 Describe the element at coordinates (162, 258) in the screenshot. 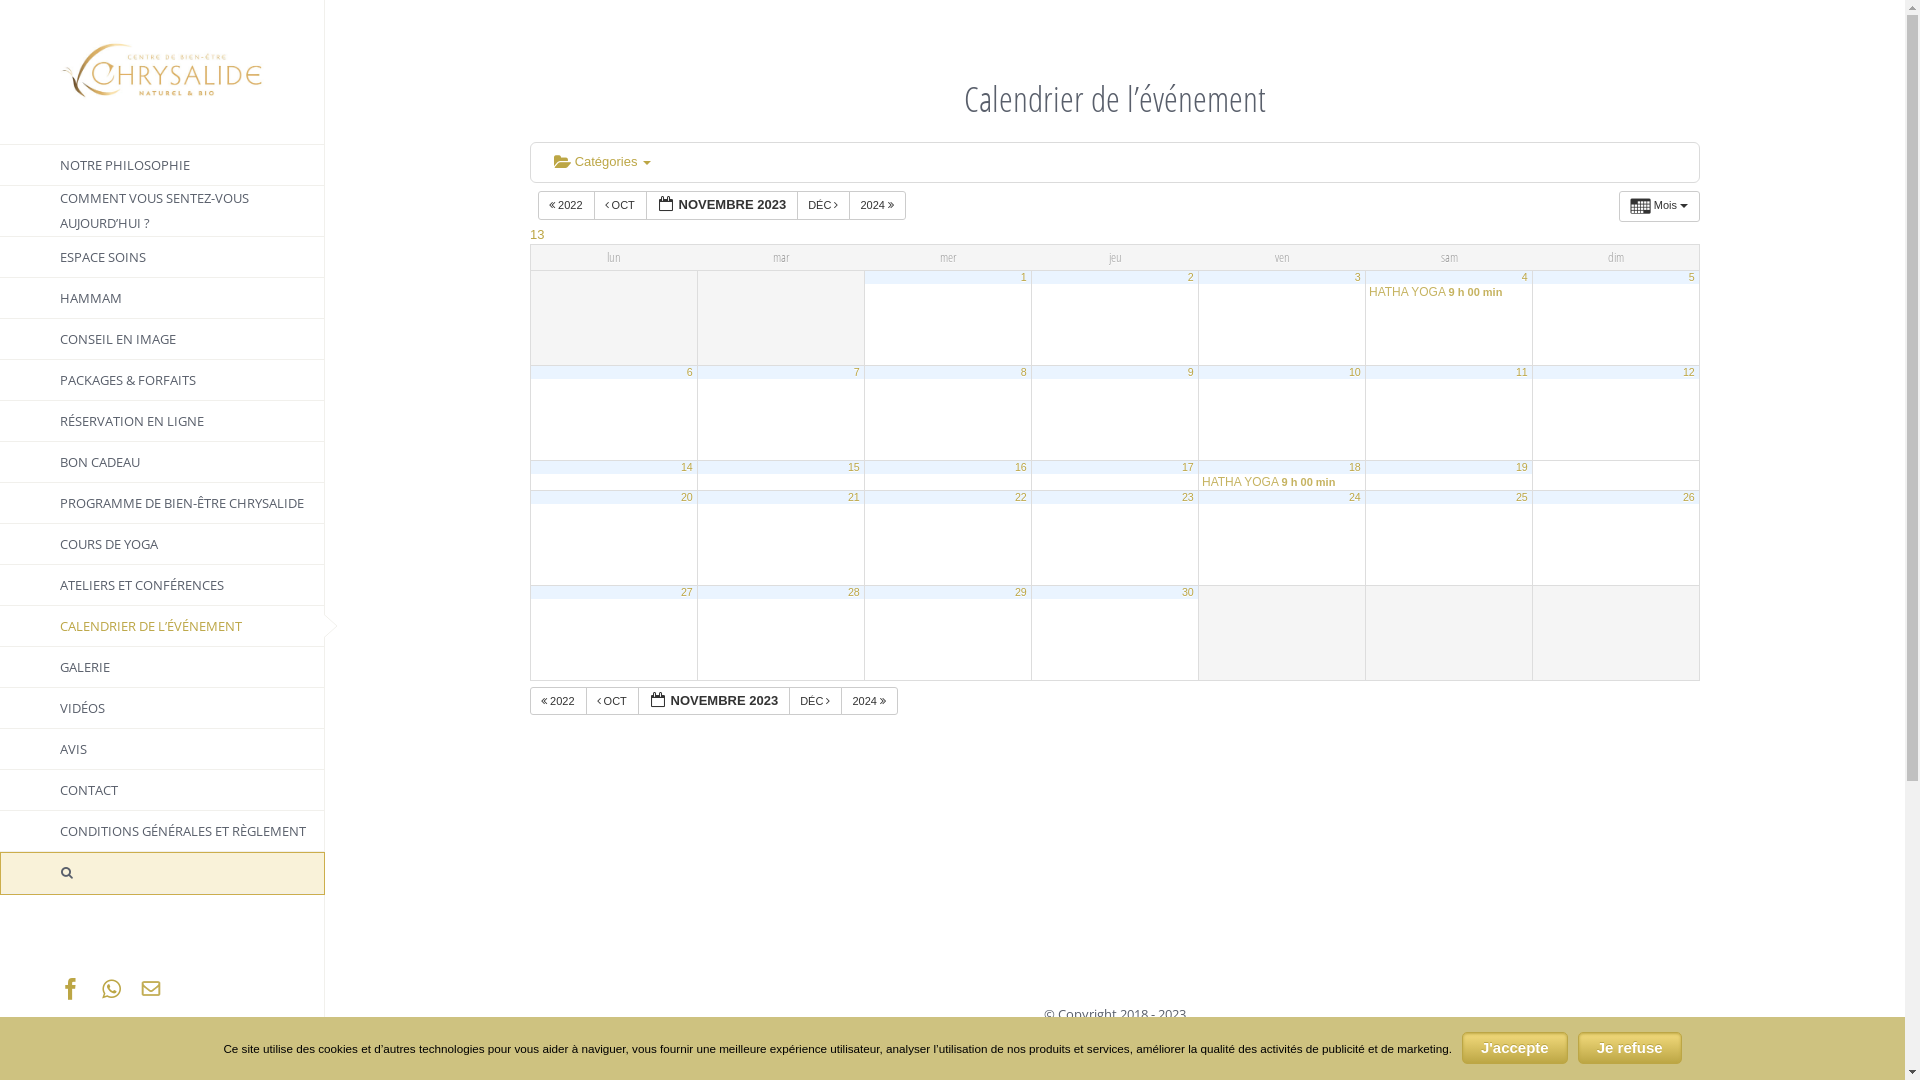

I see `ESPACE SOINS` at that location.